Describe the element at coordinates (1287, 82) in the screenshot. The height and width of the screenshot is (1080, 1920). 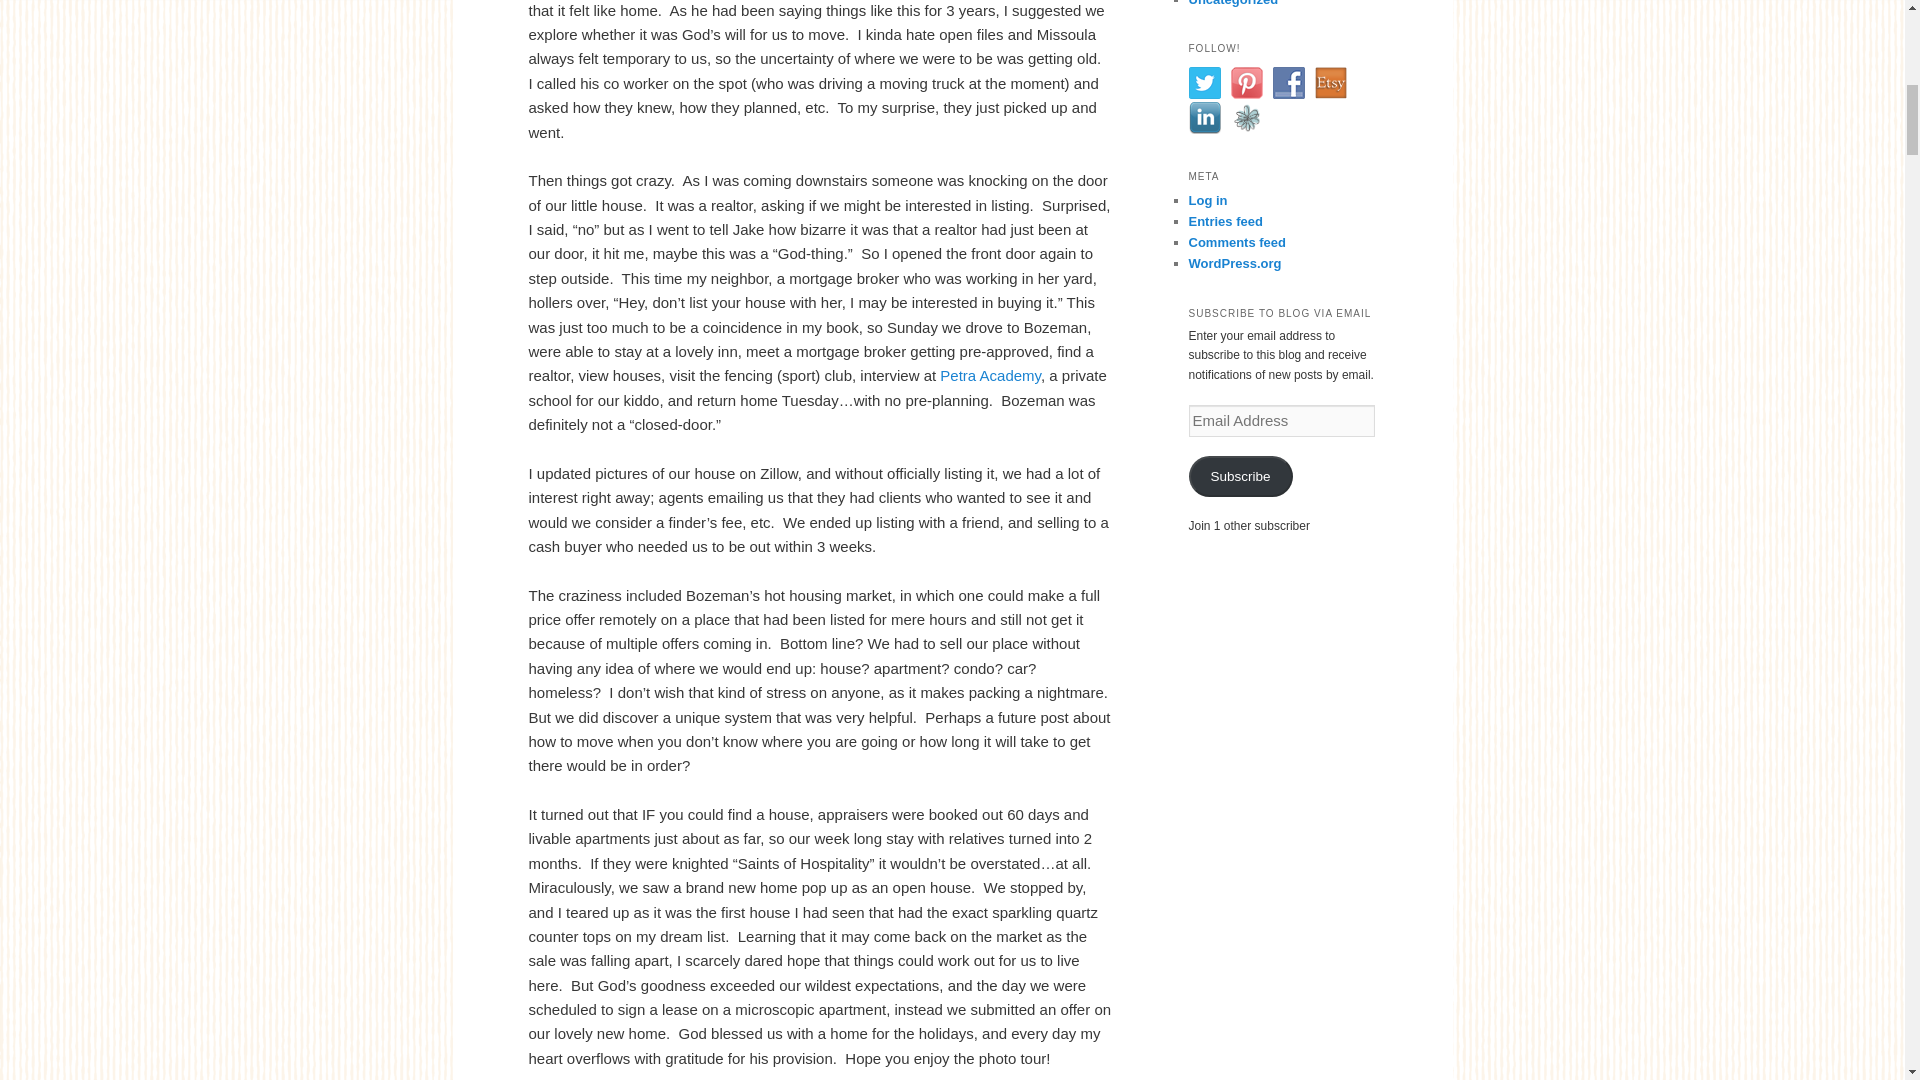
I see ` Facebook` at that location.